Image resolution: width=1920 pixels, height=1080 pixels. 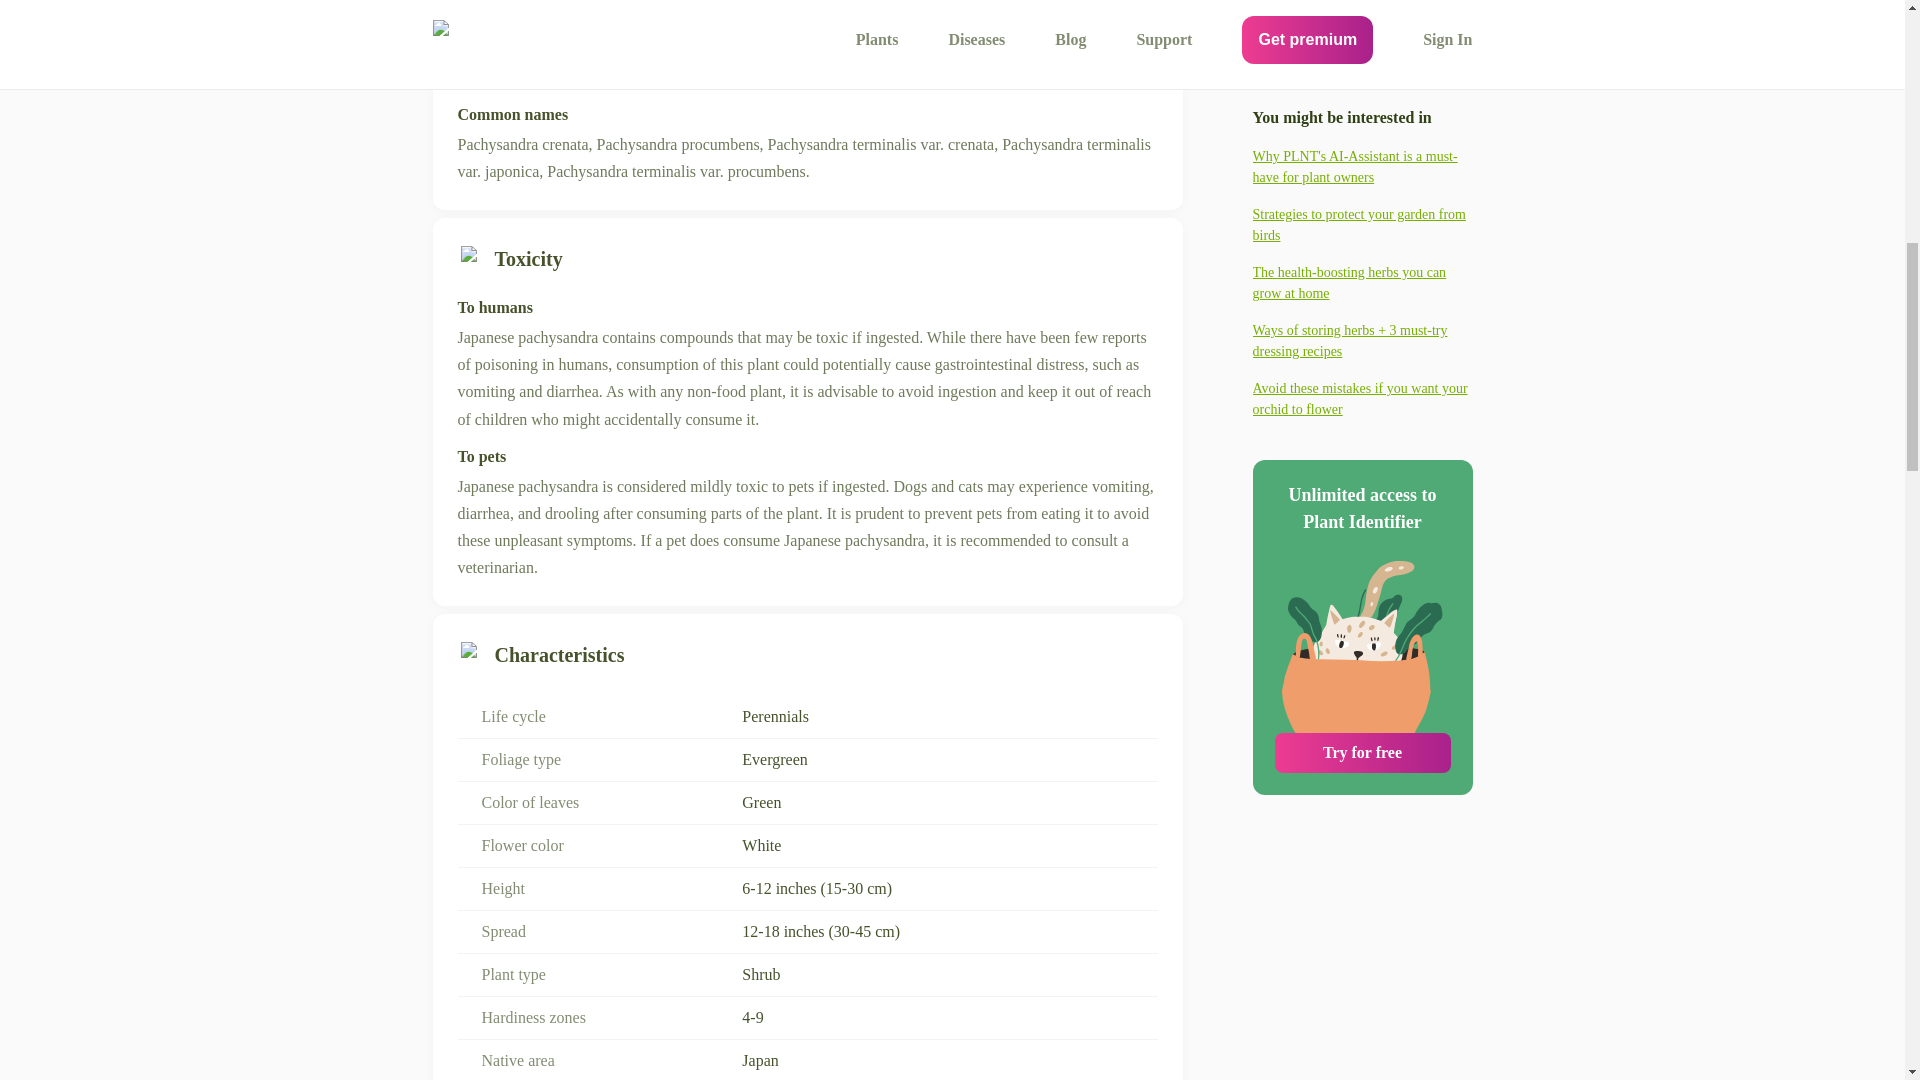 What do you see at coordinates (1362, 372) in the screenshot?
I see `Try for free` at bounding box center [1362, 372].